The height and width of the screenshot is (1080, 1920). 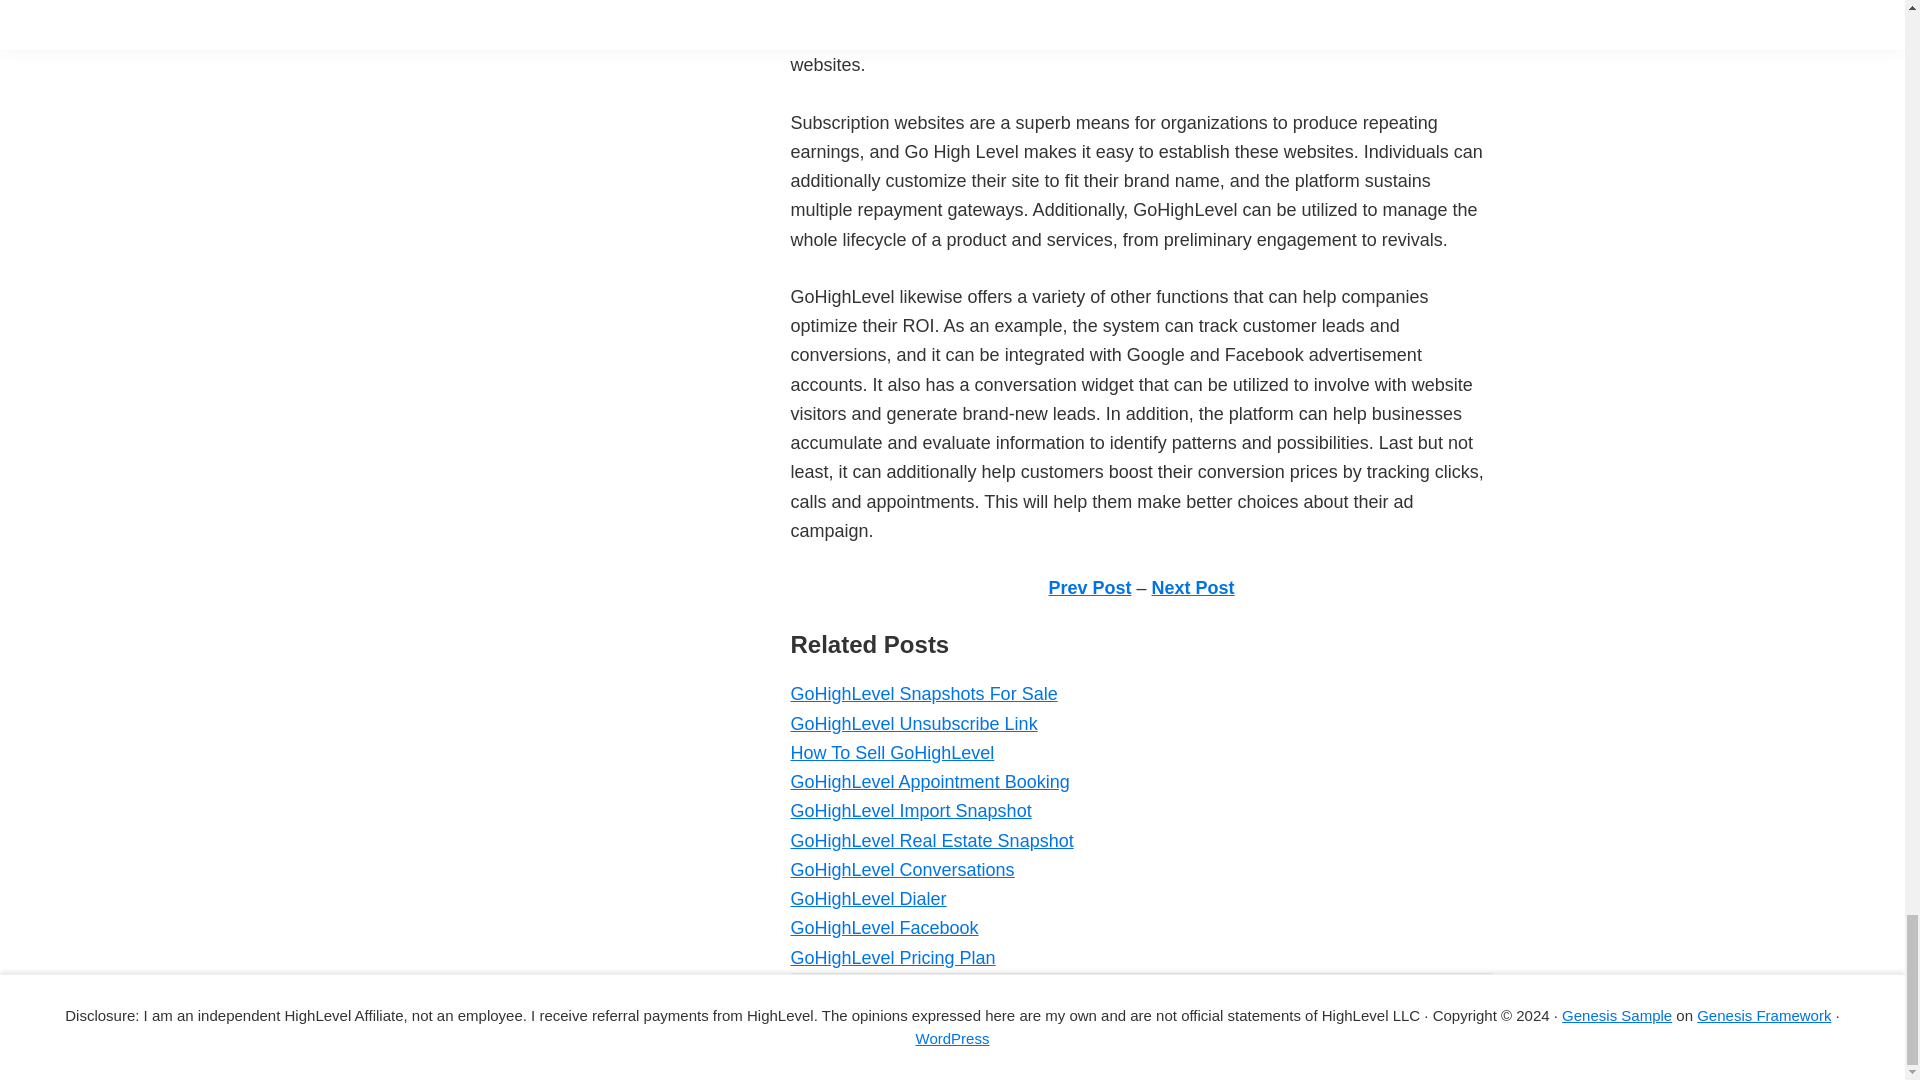 I want to click on Next Post, so click(x=1193, y=588).